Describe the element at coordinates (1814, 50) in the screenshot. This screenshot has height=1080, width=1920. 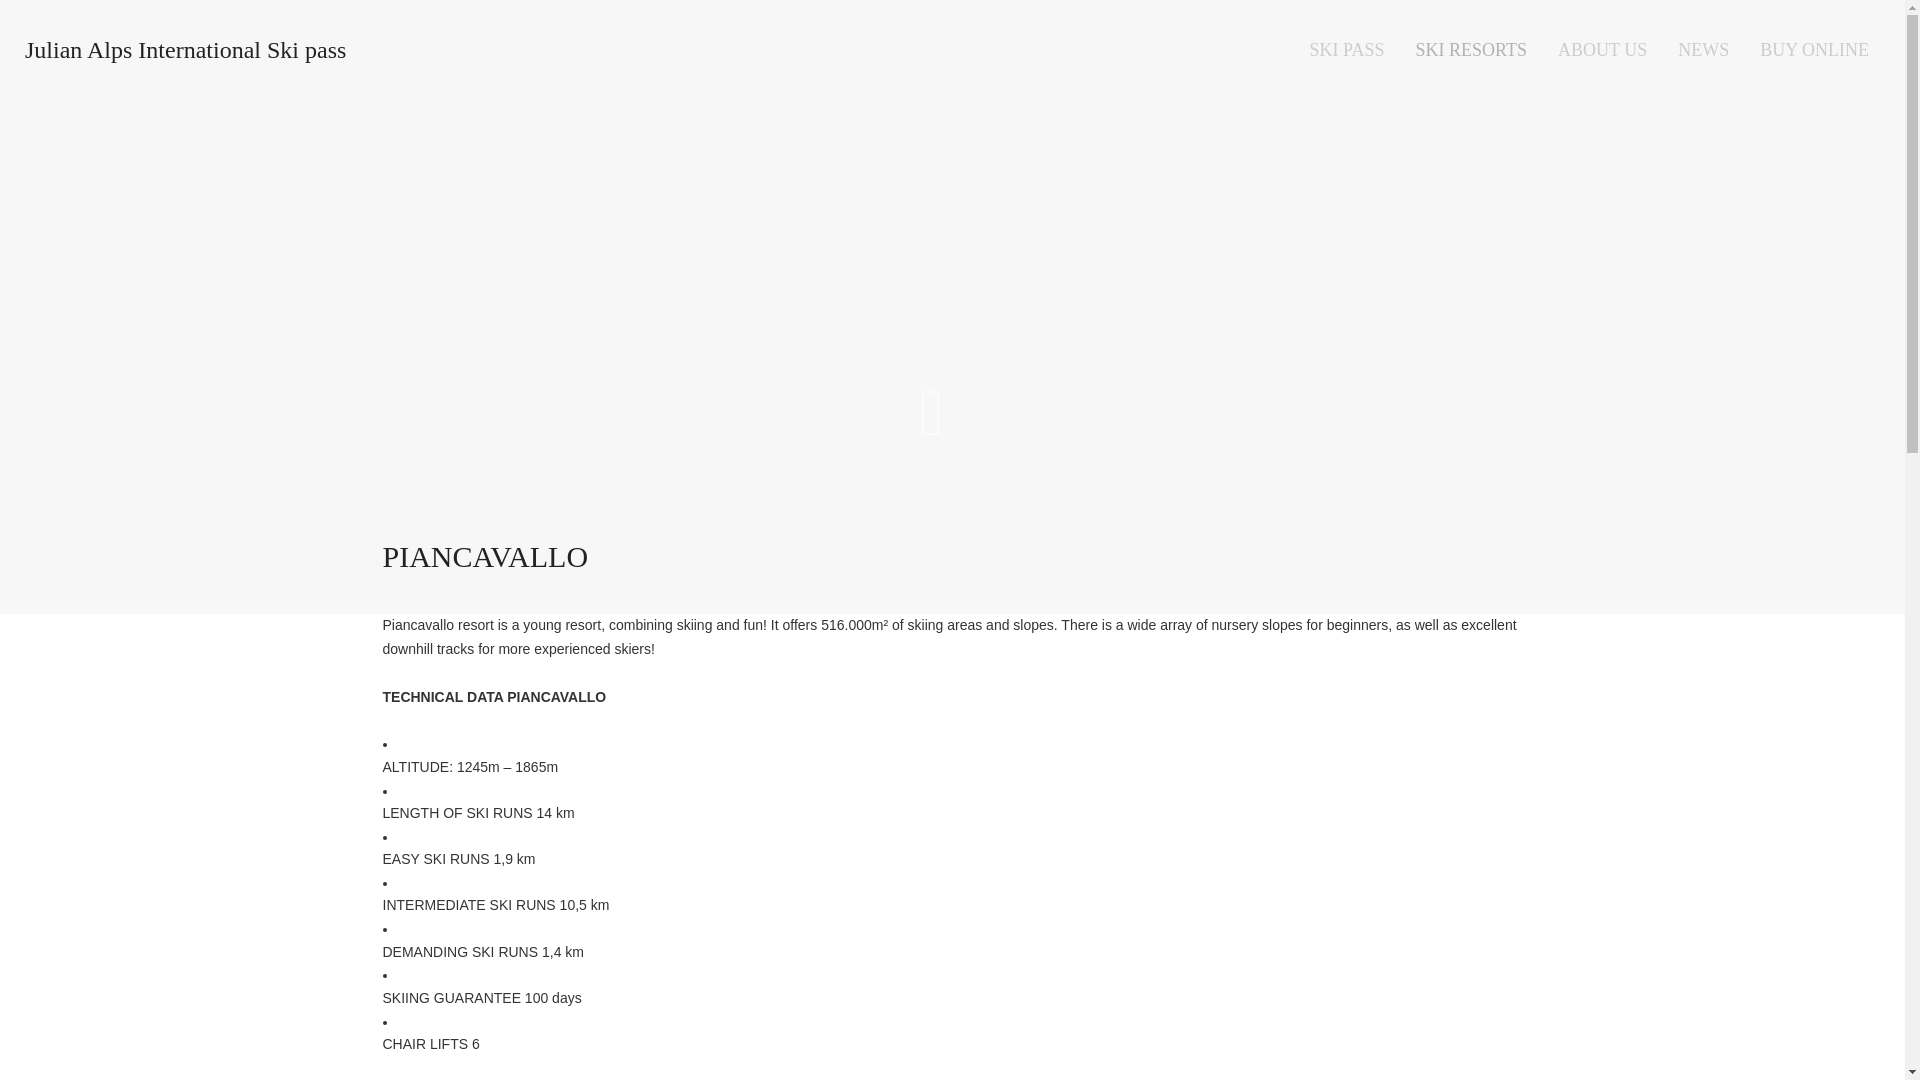
I see `BUY ONLINE` at that location.